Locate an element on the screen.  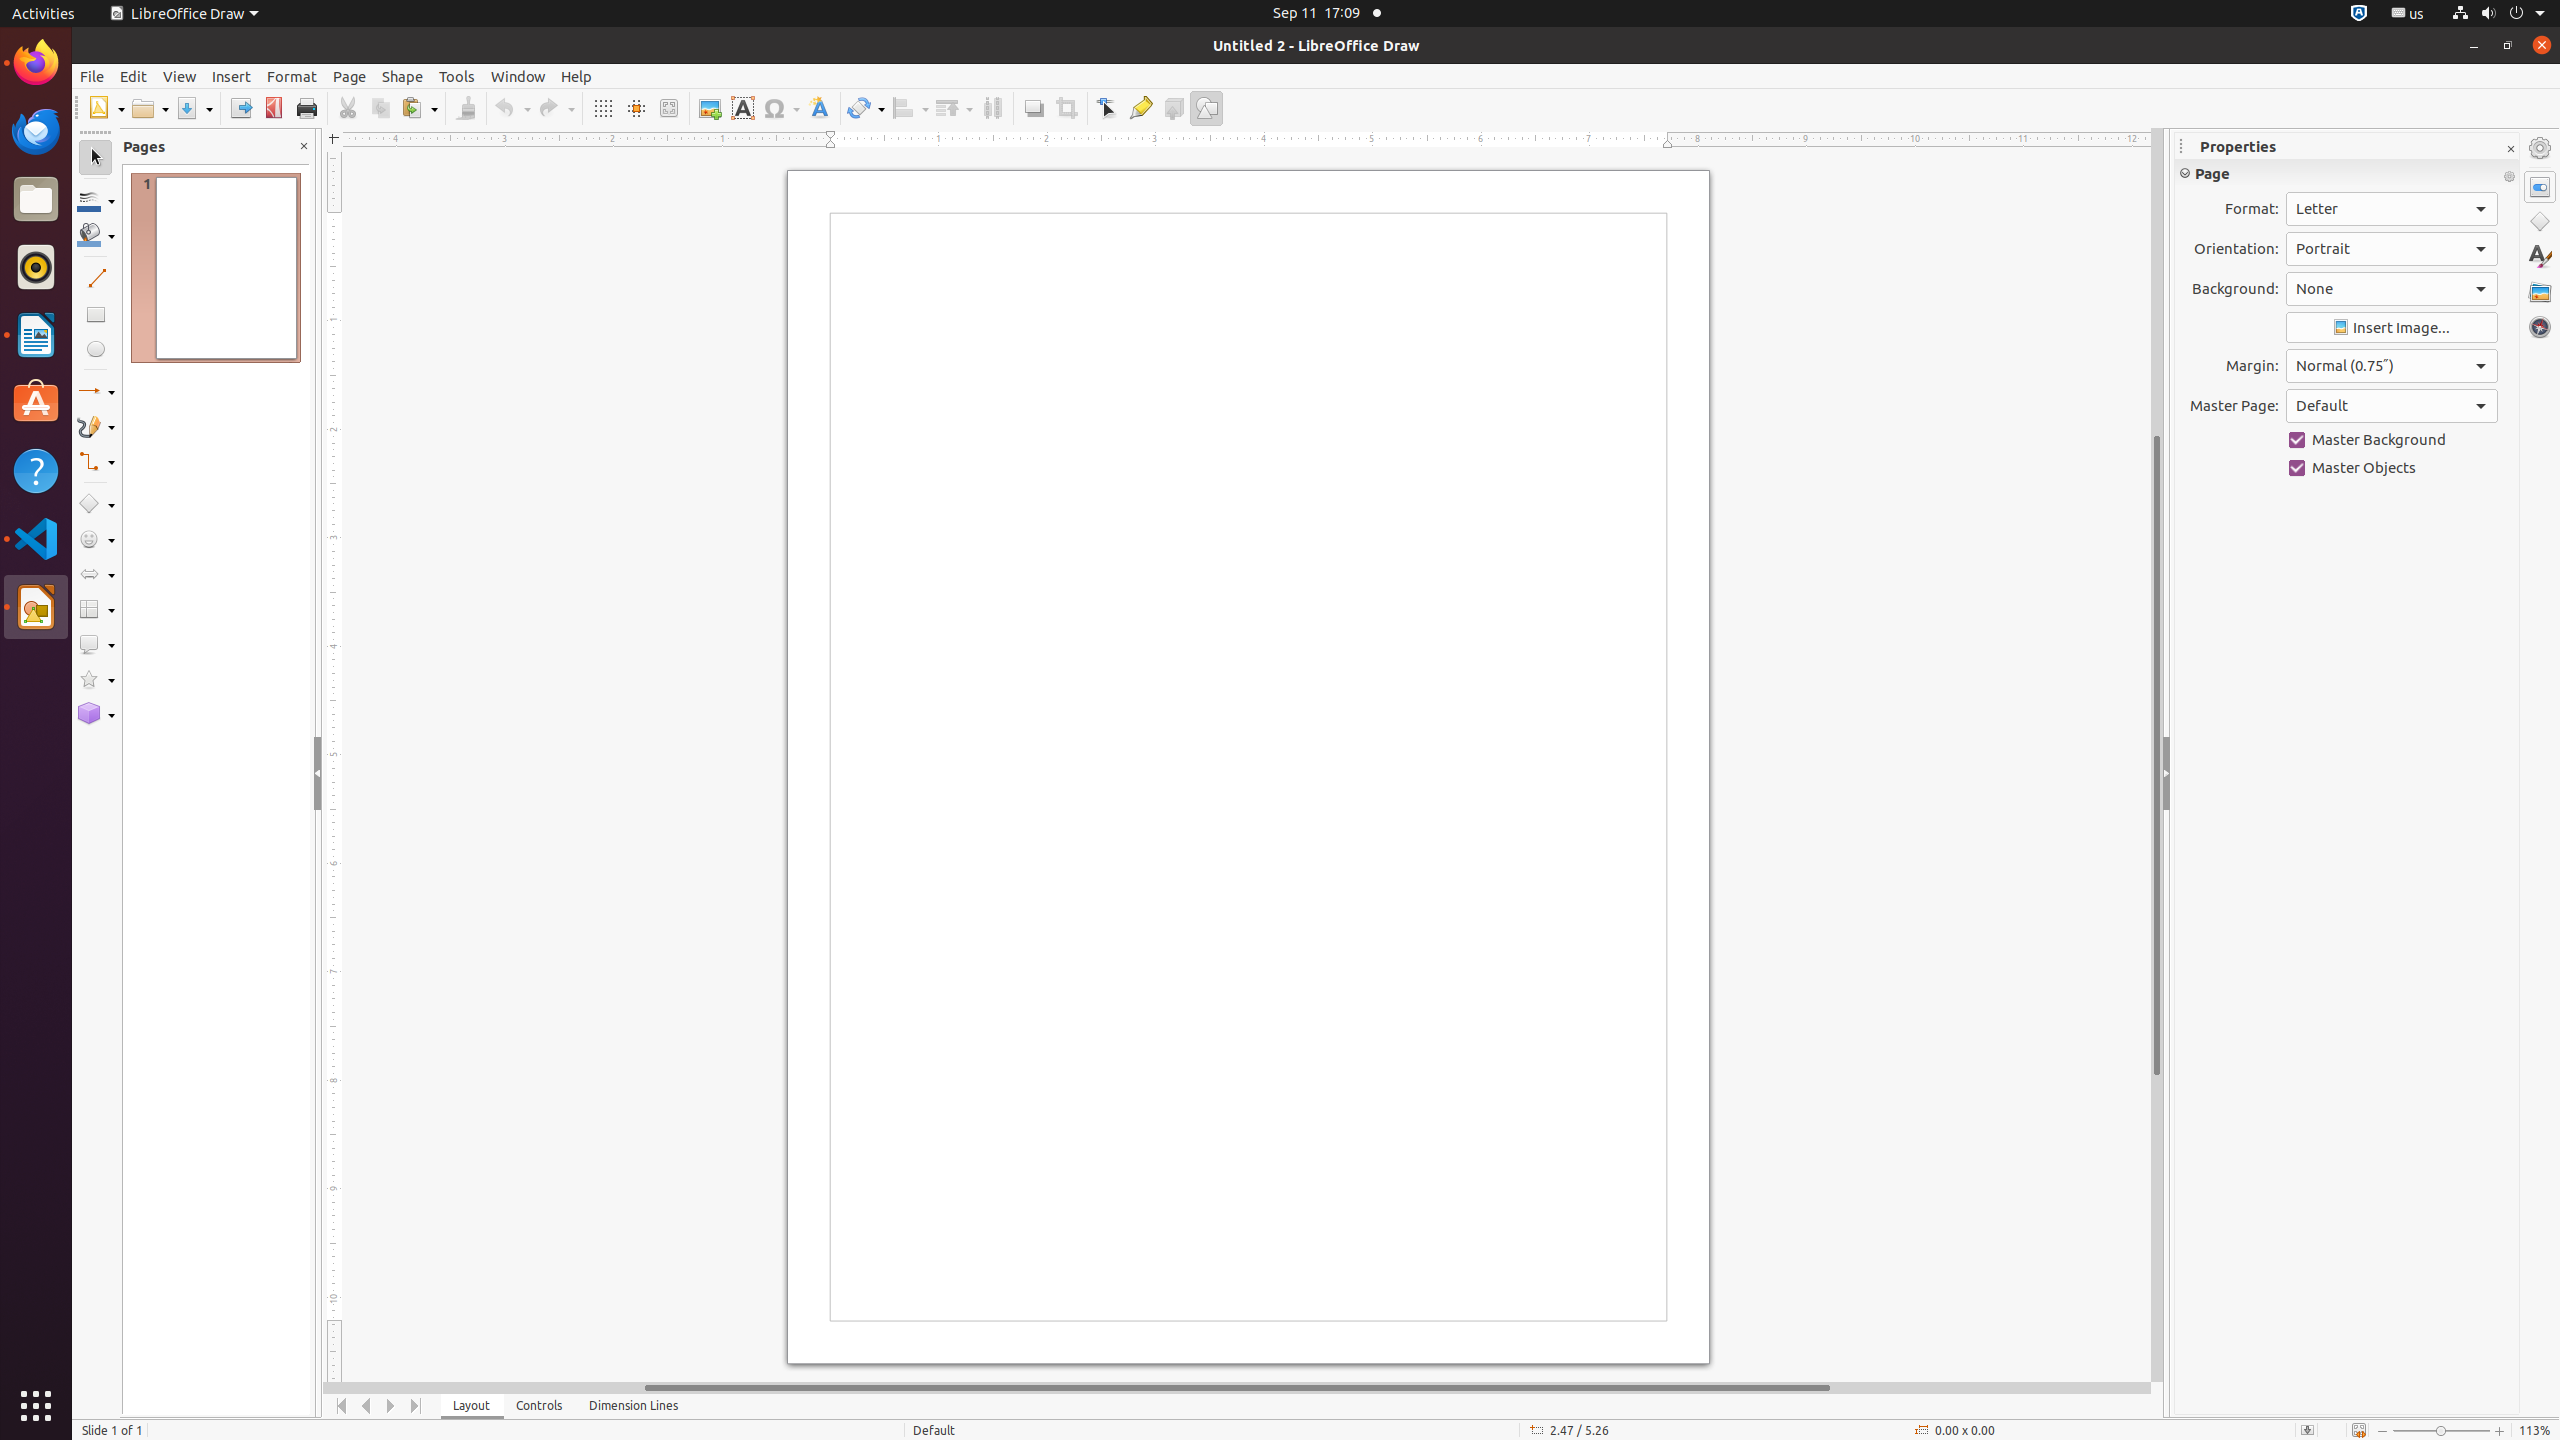
Select is located at coordinates (96, 158).